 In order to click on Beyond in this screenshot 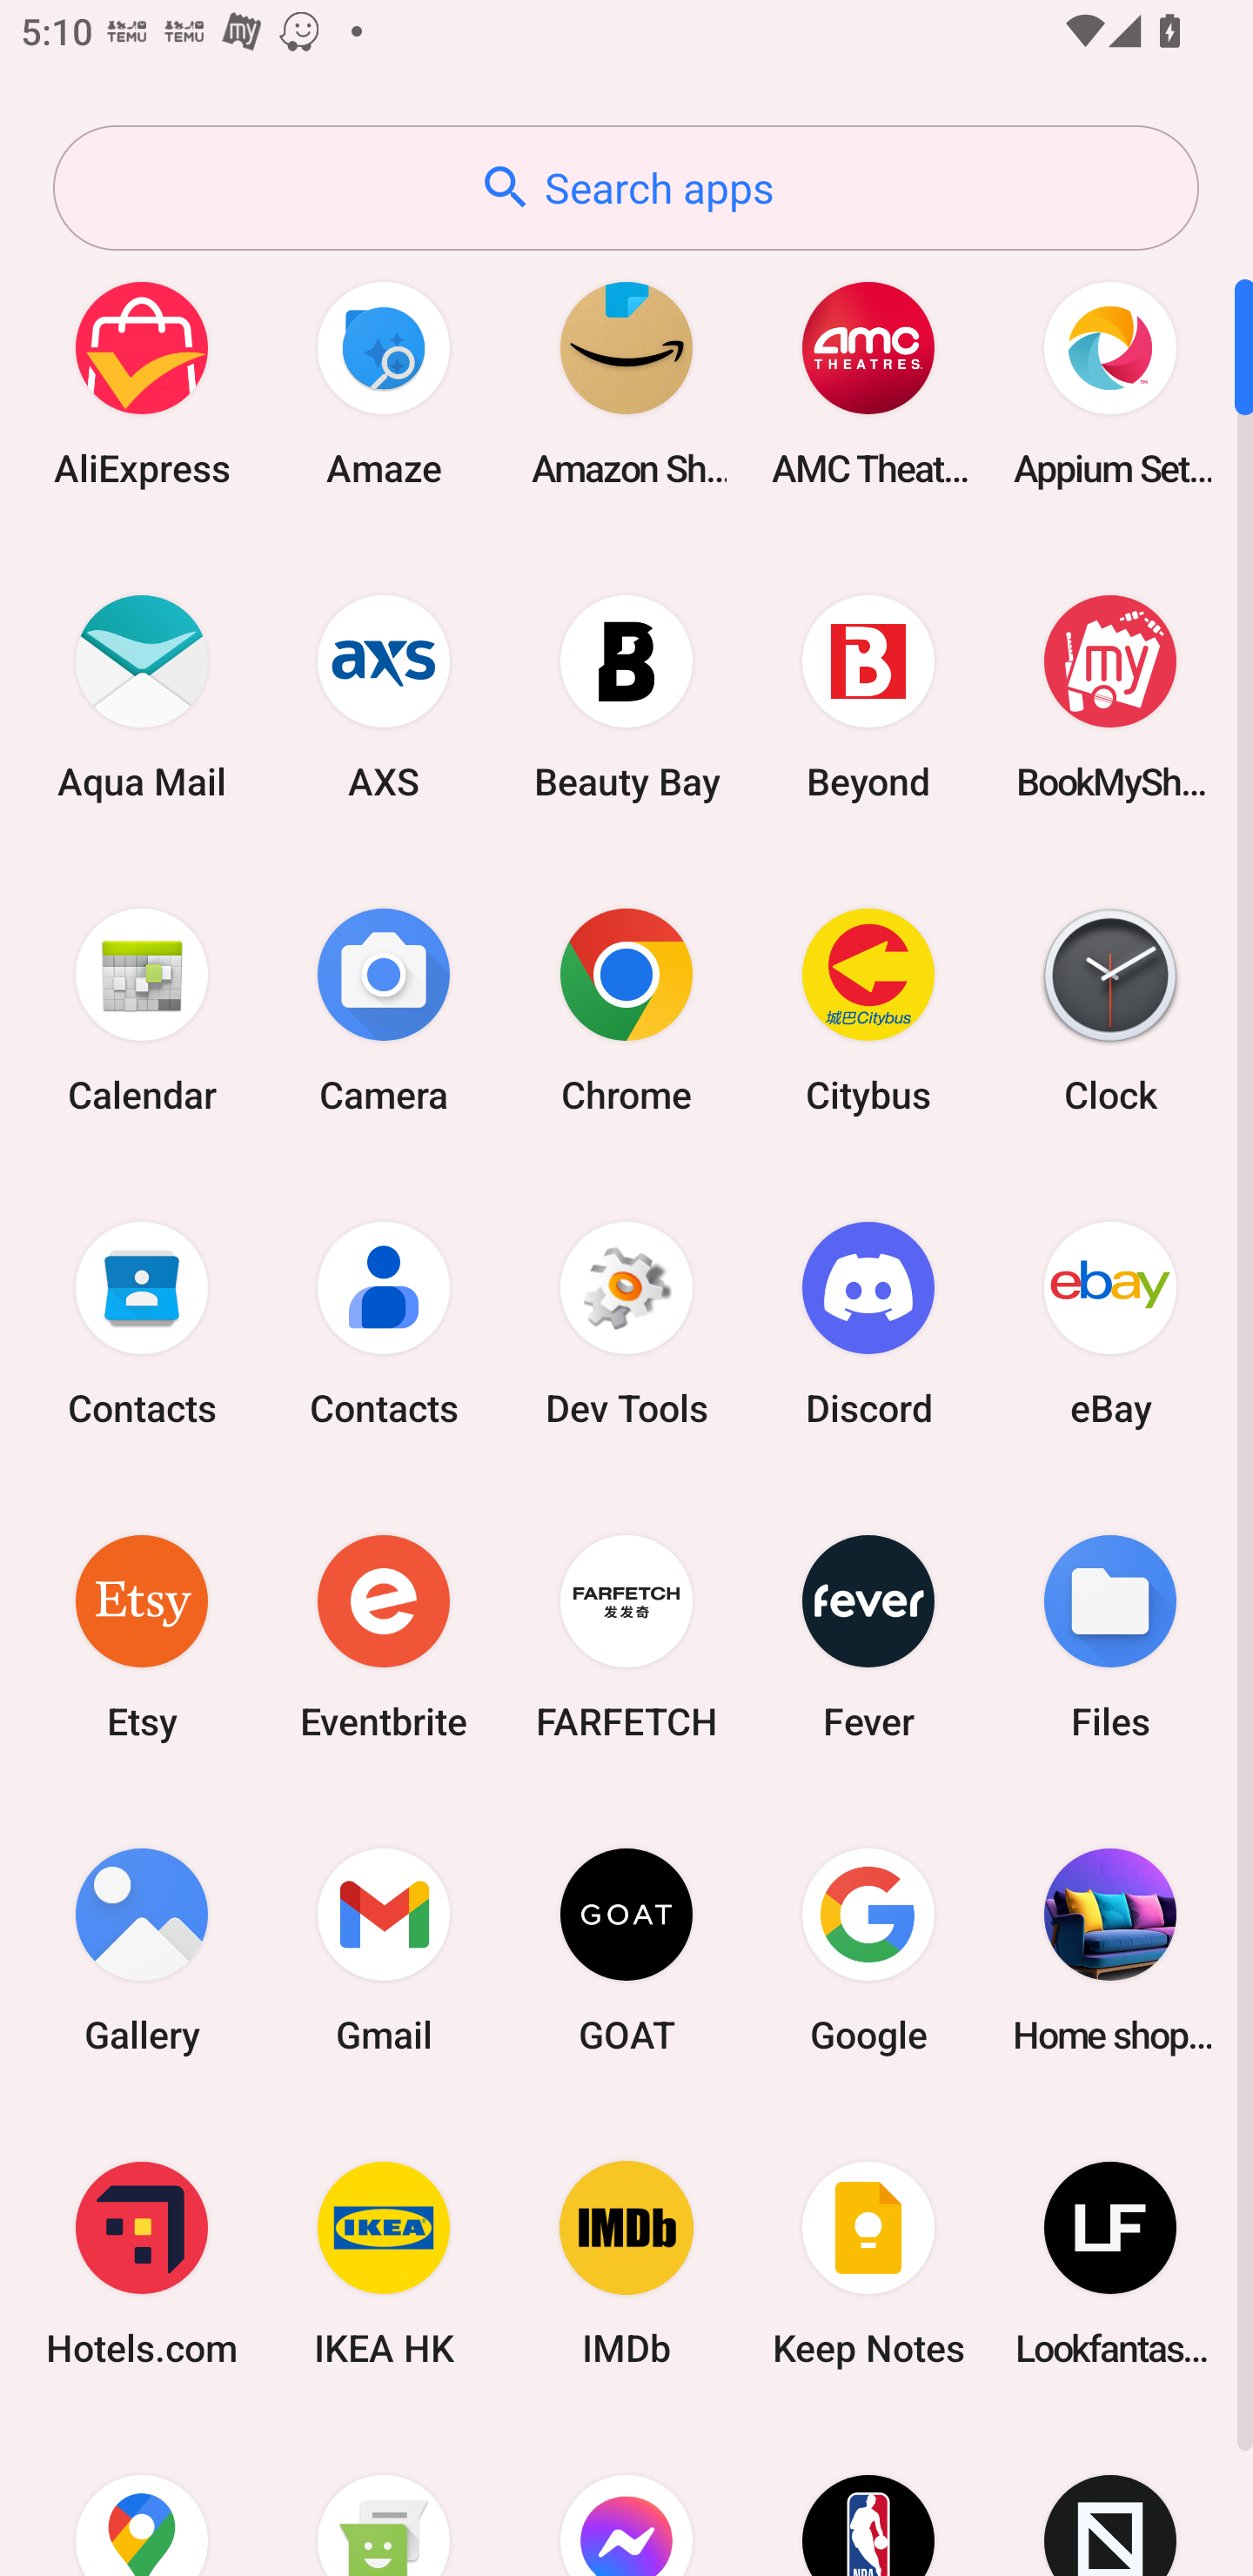, I will do `click(868, 696)`.